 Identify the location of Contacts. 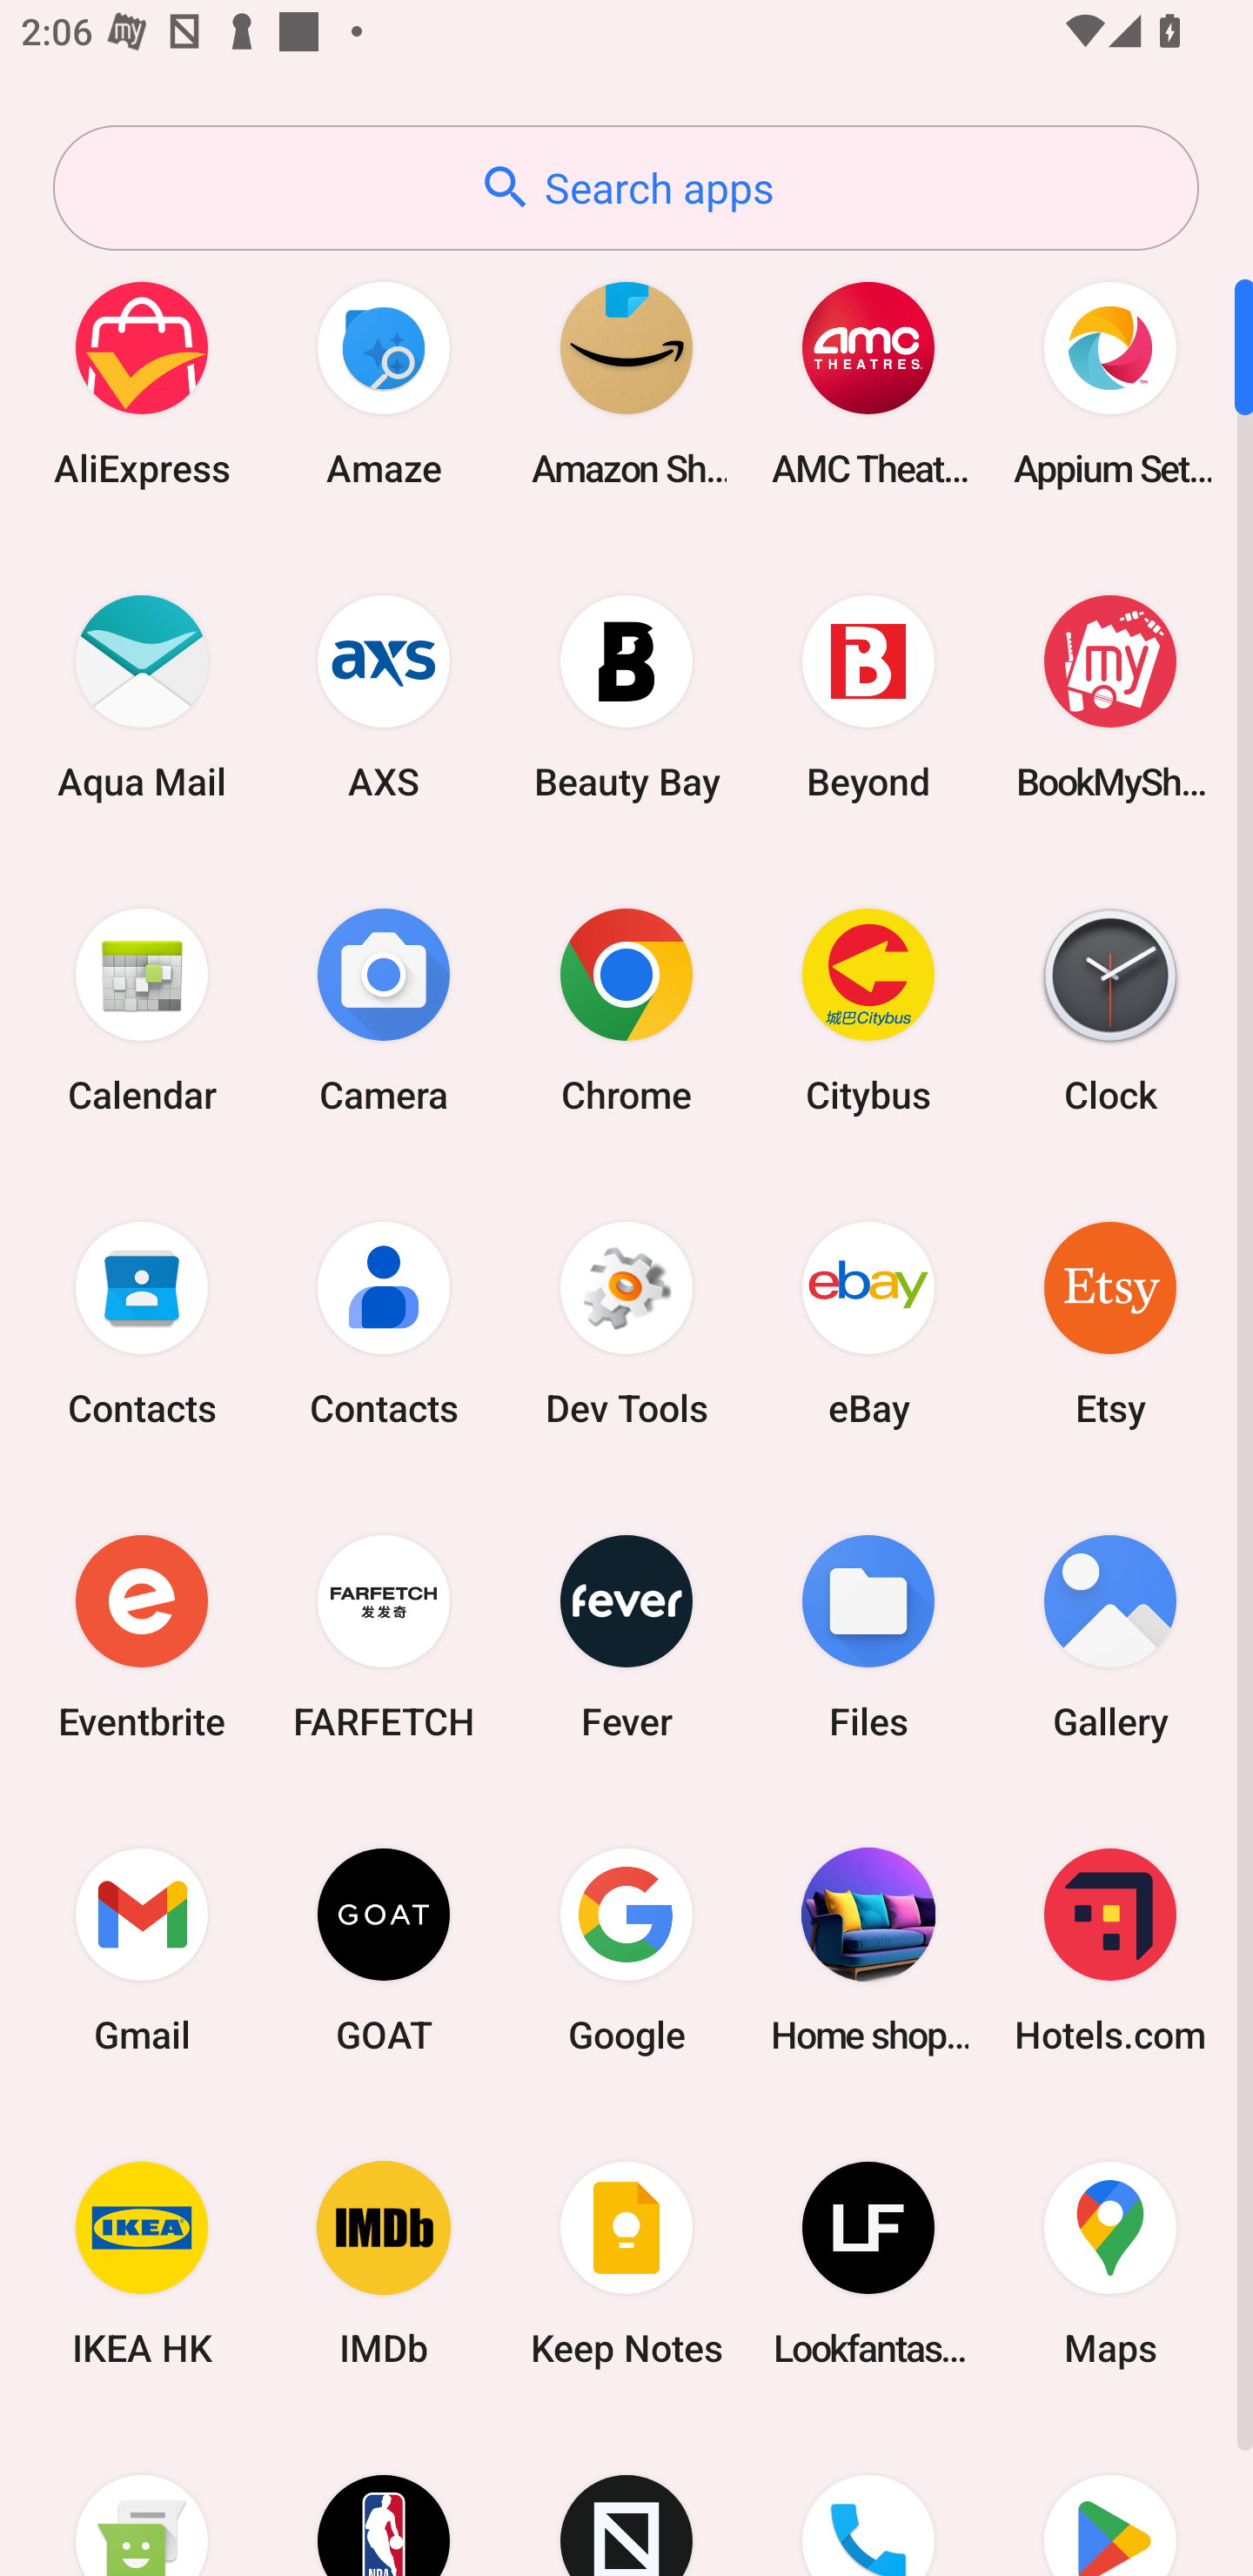
(142, 1323).